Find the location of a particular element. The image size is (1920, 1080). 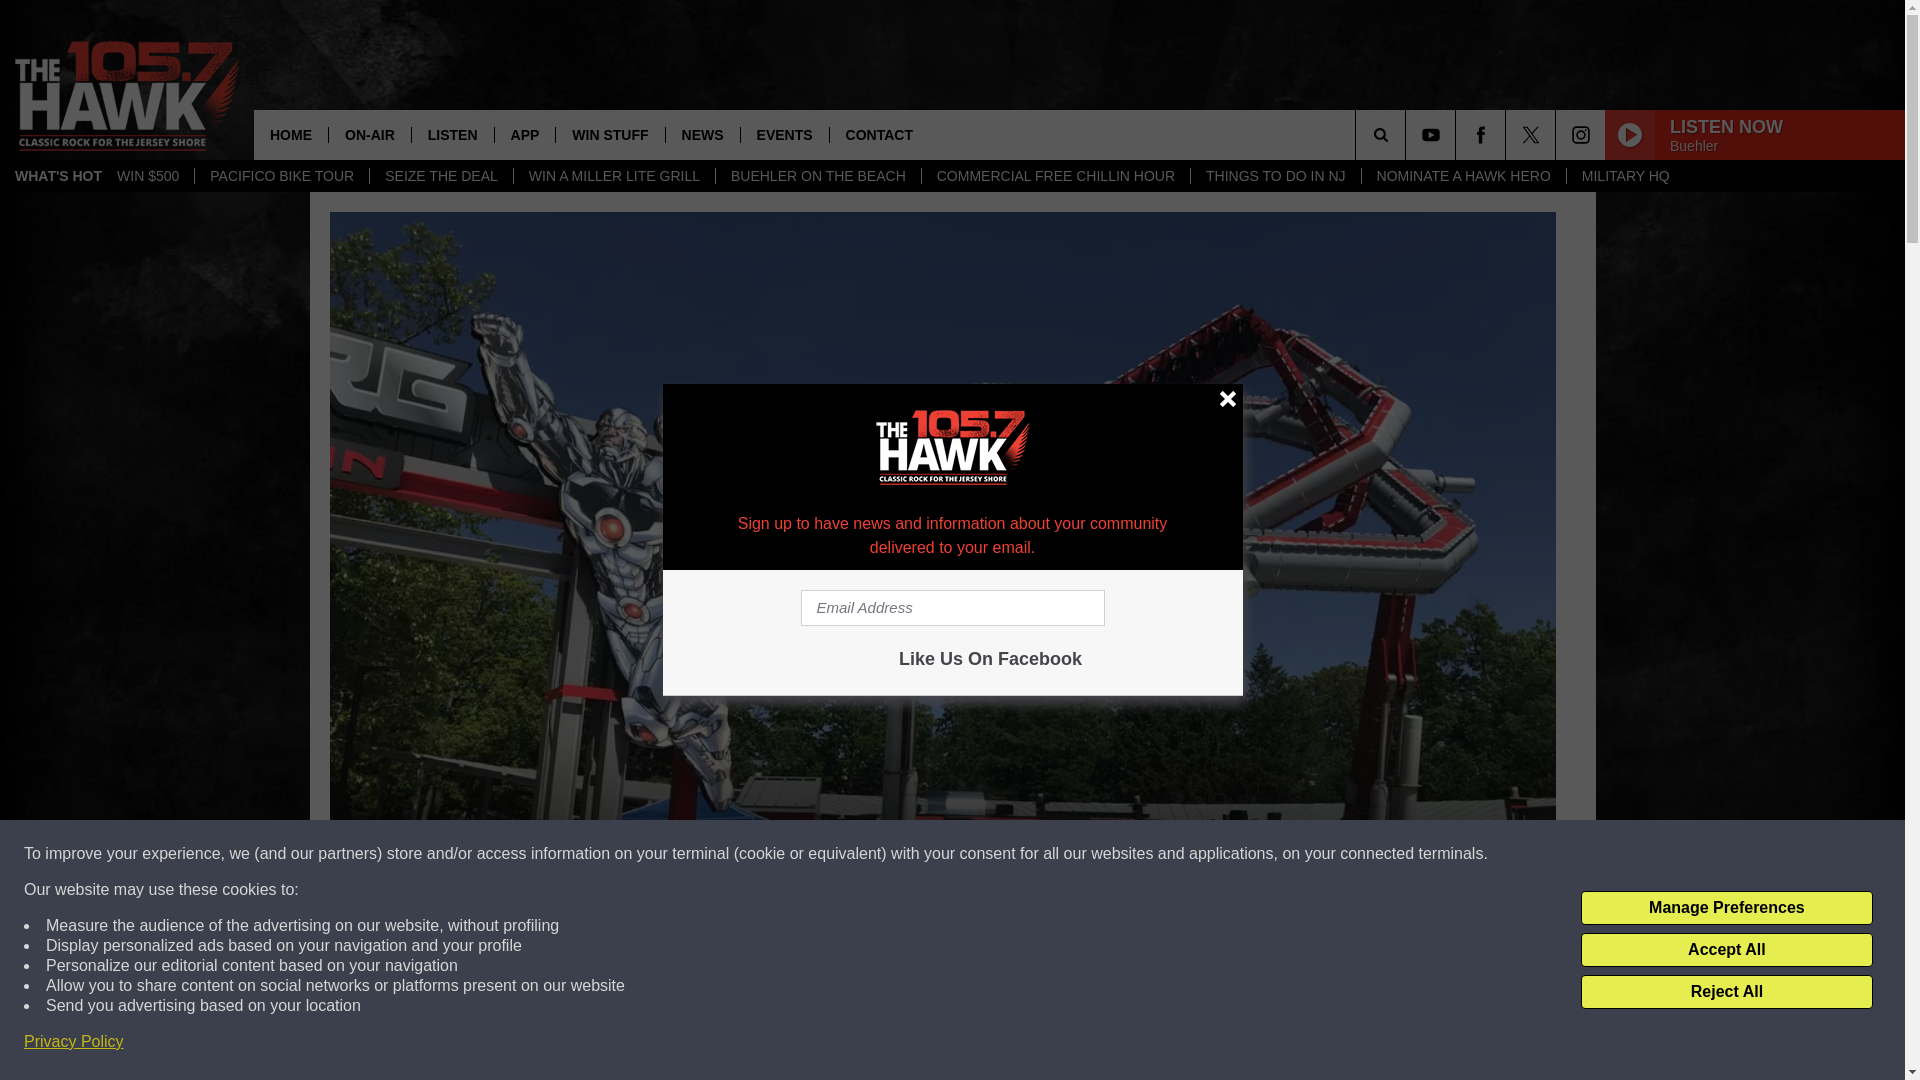

COMMERCIAL FREE CHILLIN HOUR is located at coordinates (1056, 176).